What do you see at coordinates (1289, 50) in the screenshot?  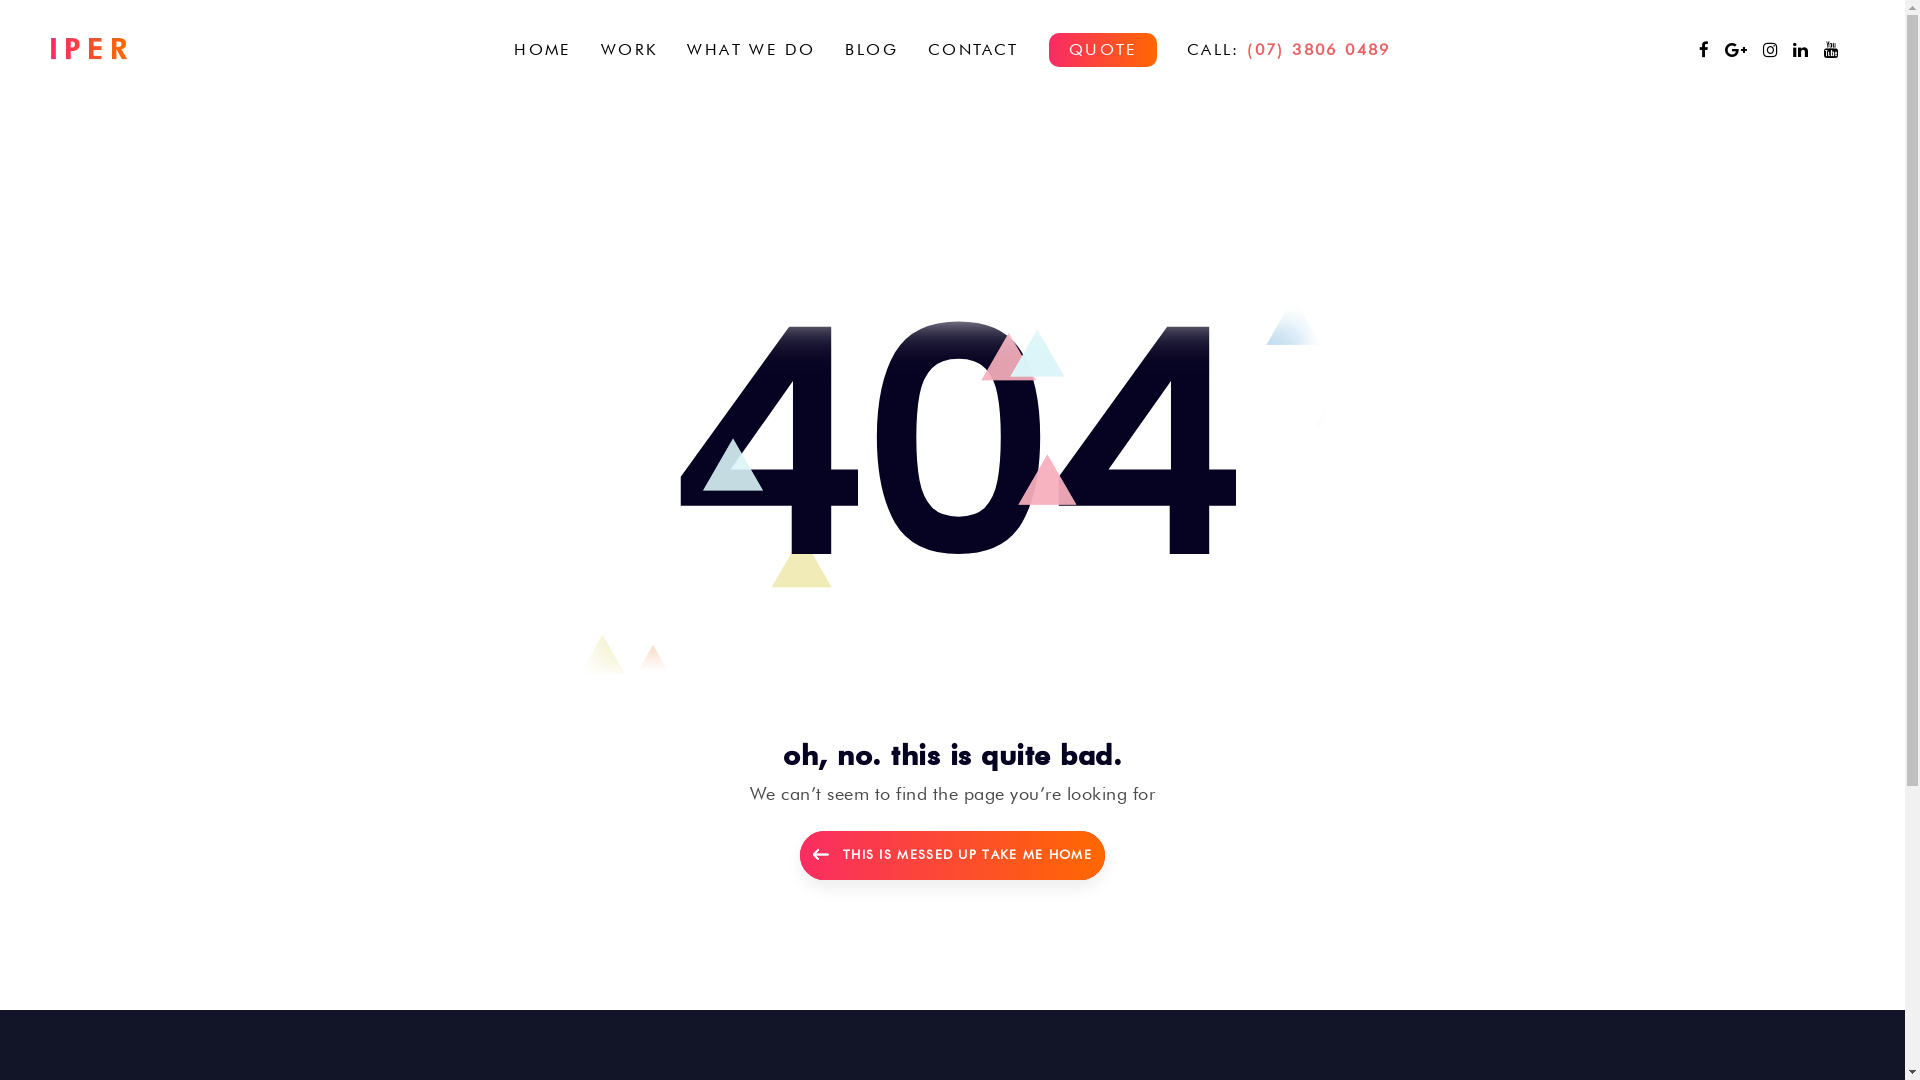 I see `CALL: (07) 3806 0489` at bounding box center [1289, 50].